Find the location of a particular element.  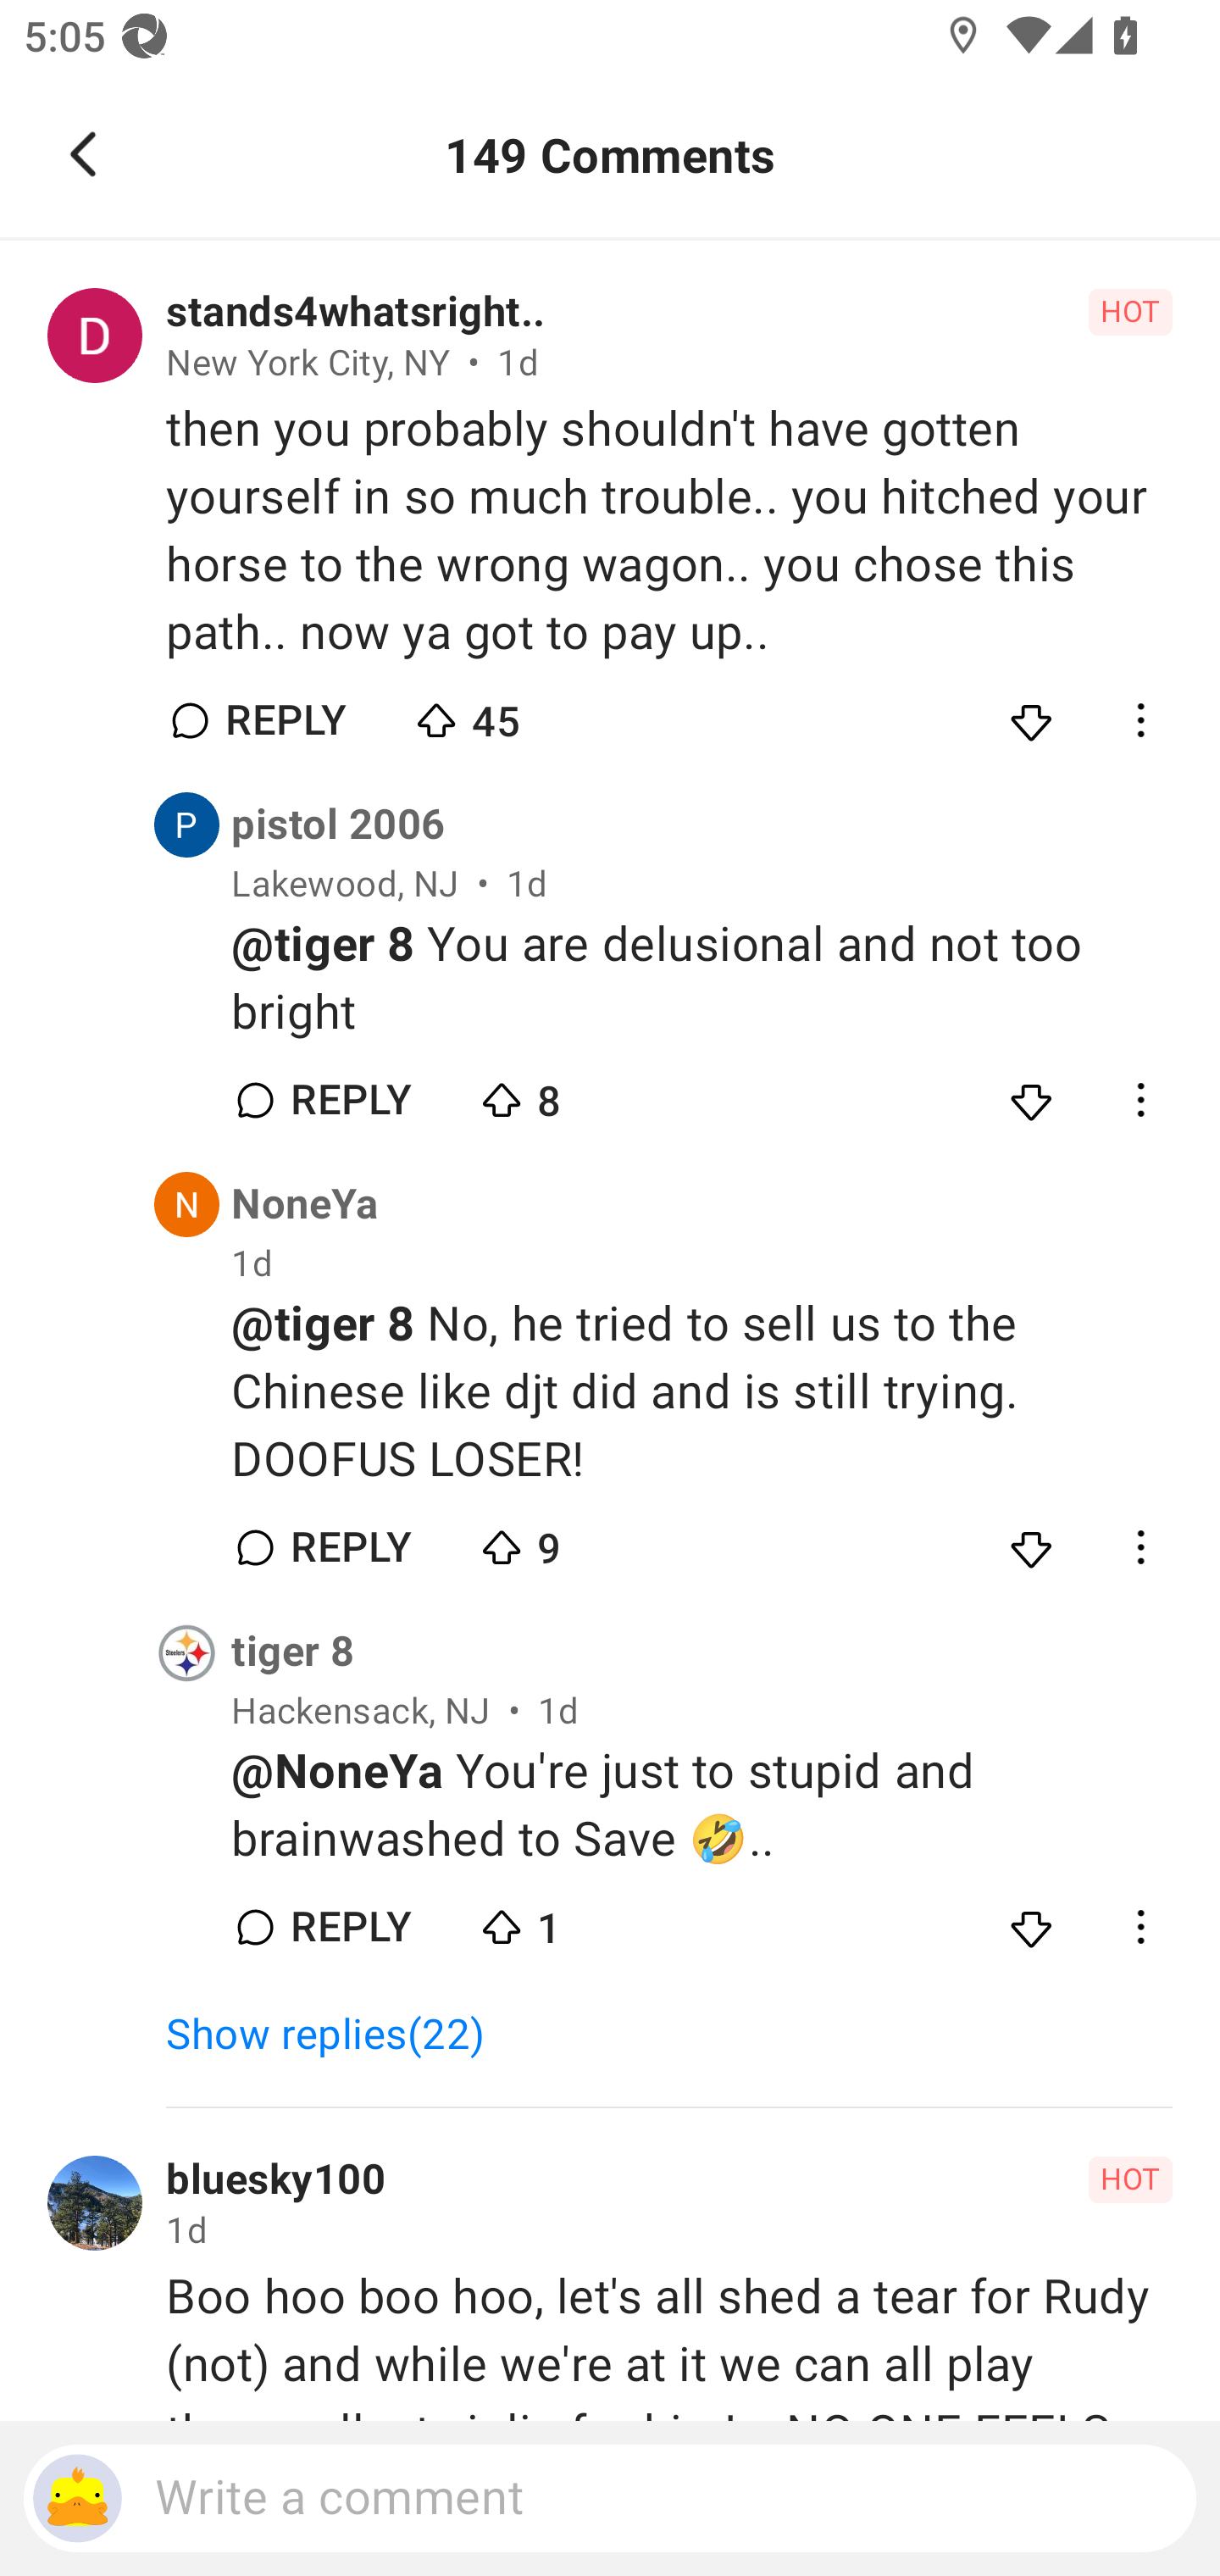

NoneYa is located at coordinates (305, 1204).